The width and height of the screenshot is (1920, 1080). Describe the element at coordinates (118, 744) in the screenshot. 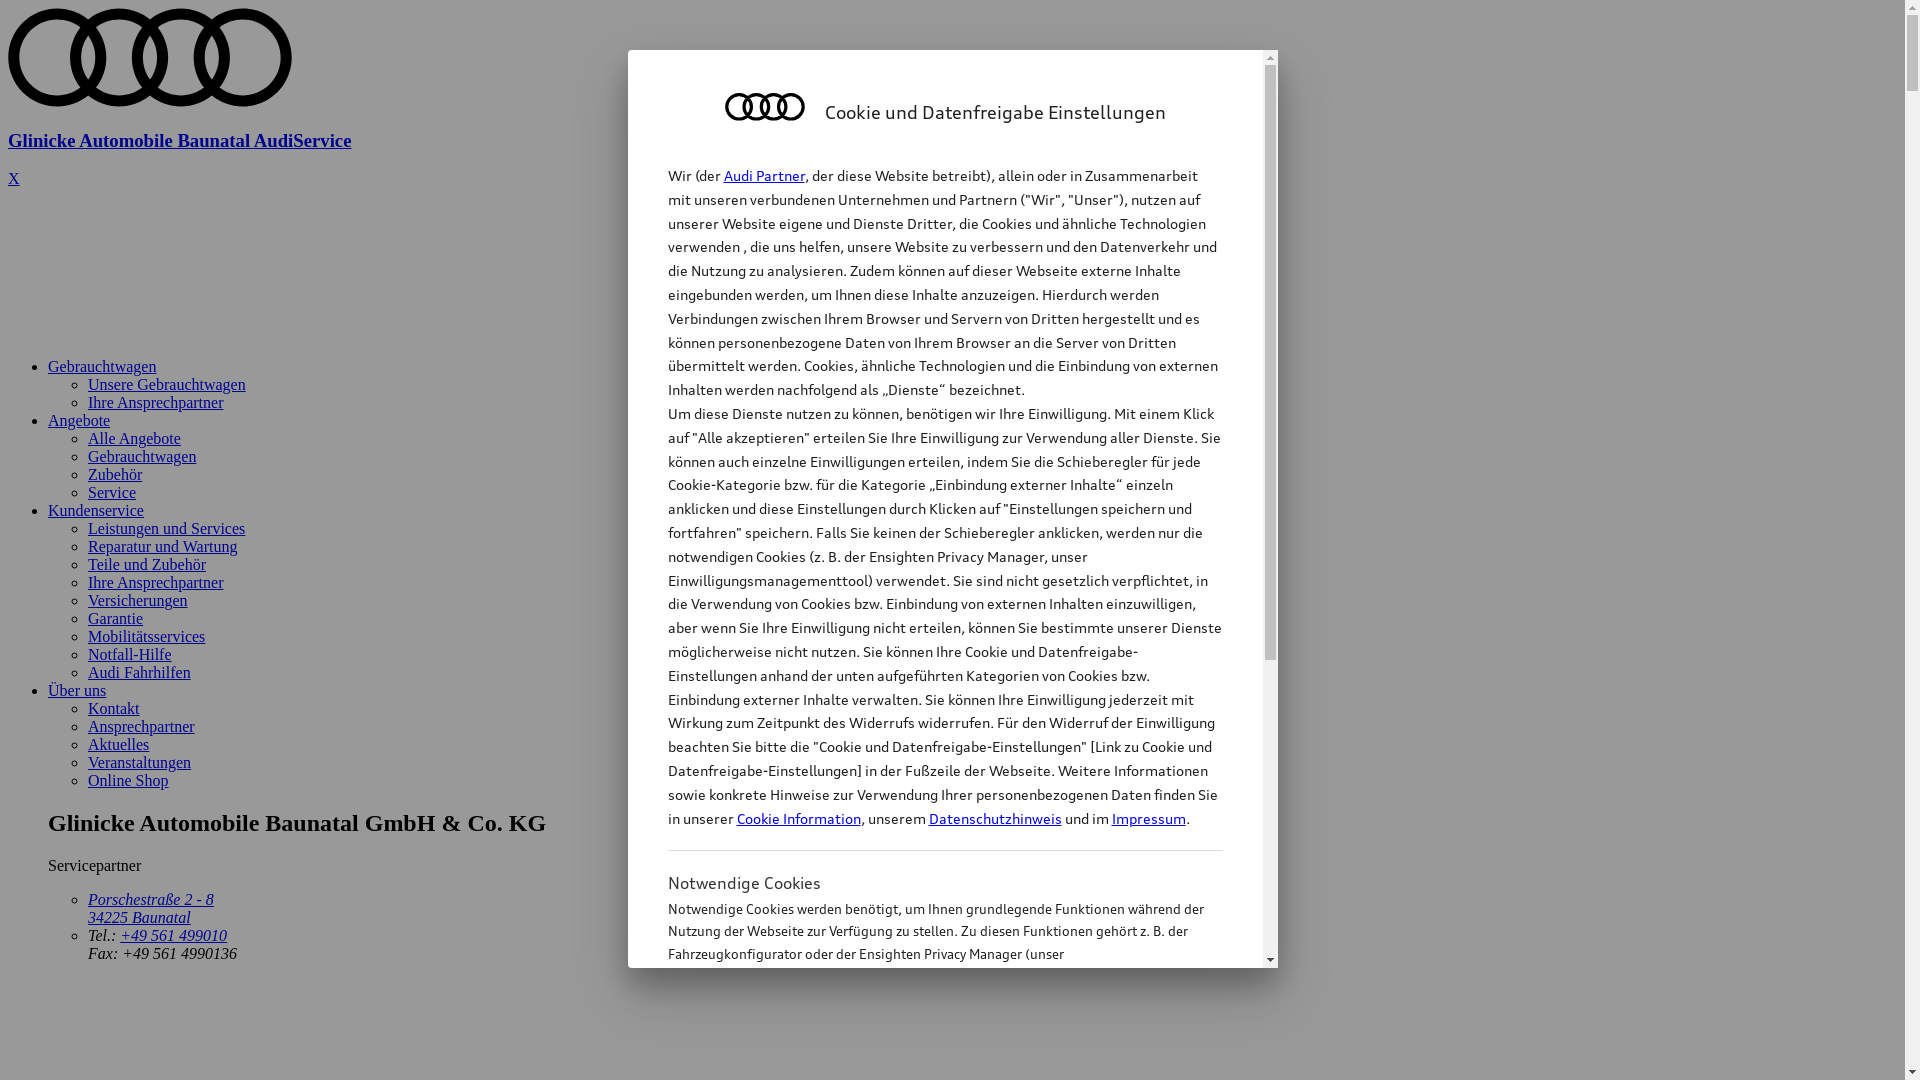

I see `Aktuelles` at that location.